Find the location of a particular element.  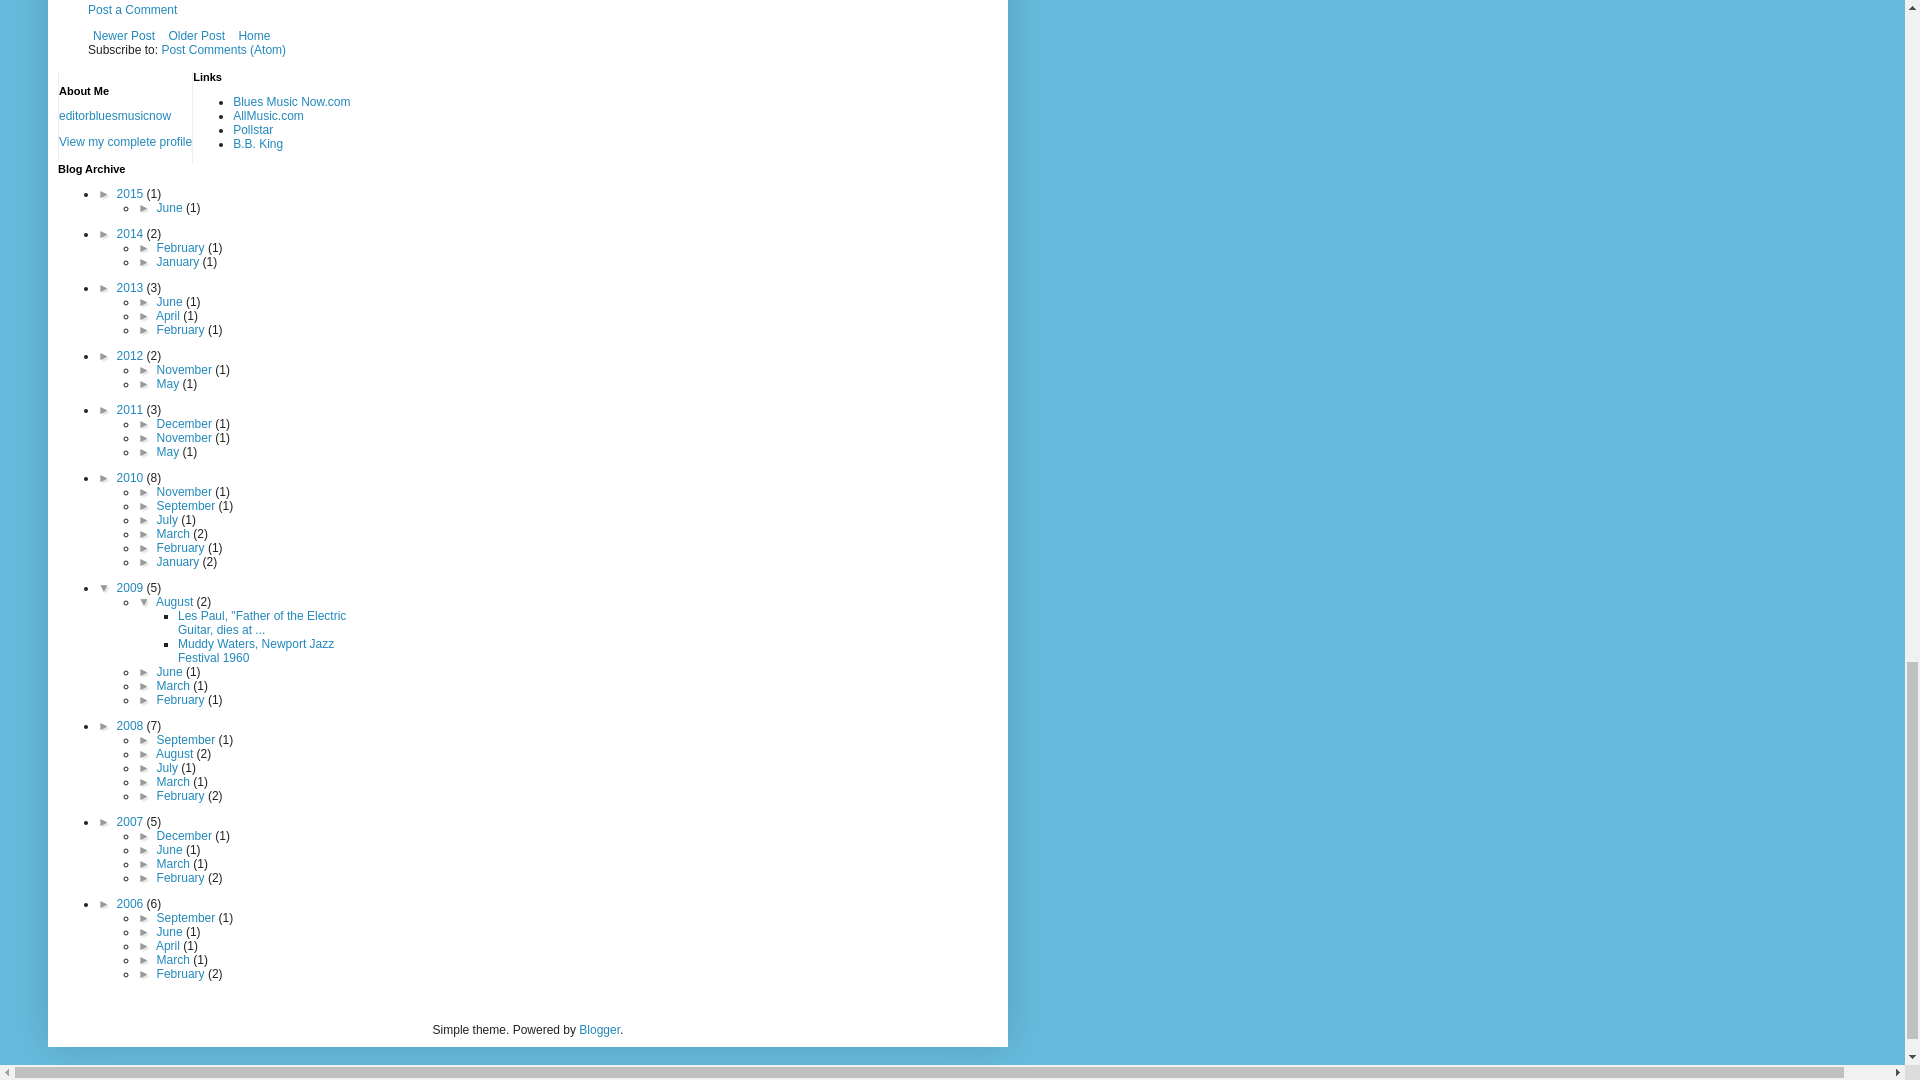

View my complete profile is located at coordinates (126, 142).